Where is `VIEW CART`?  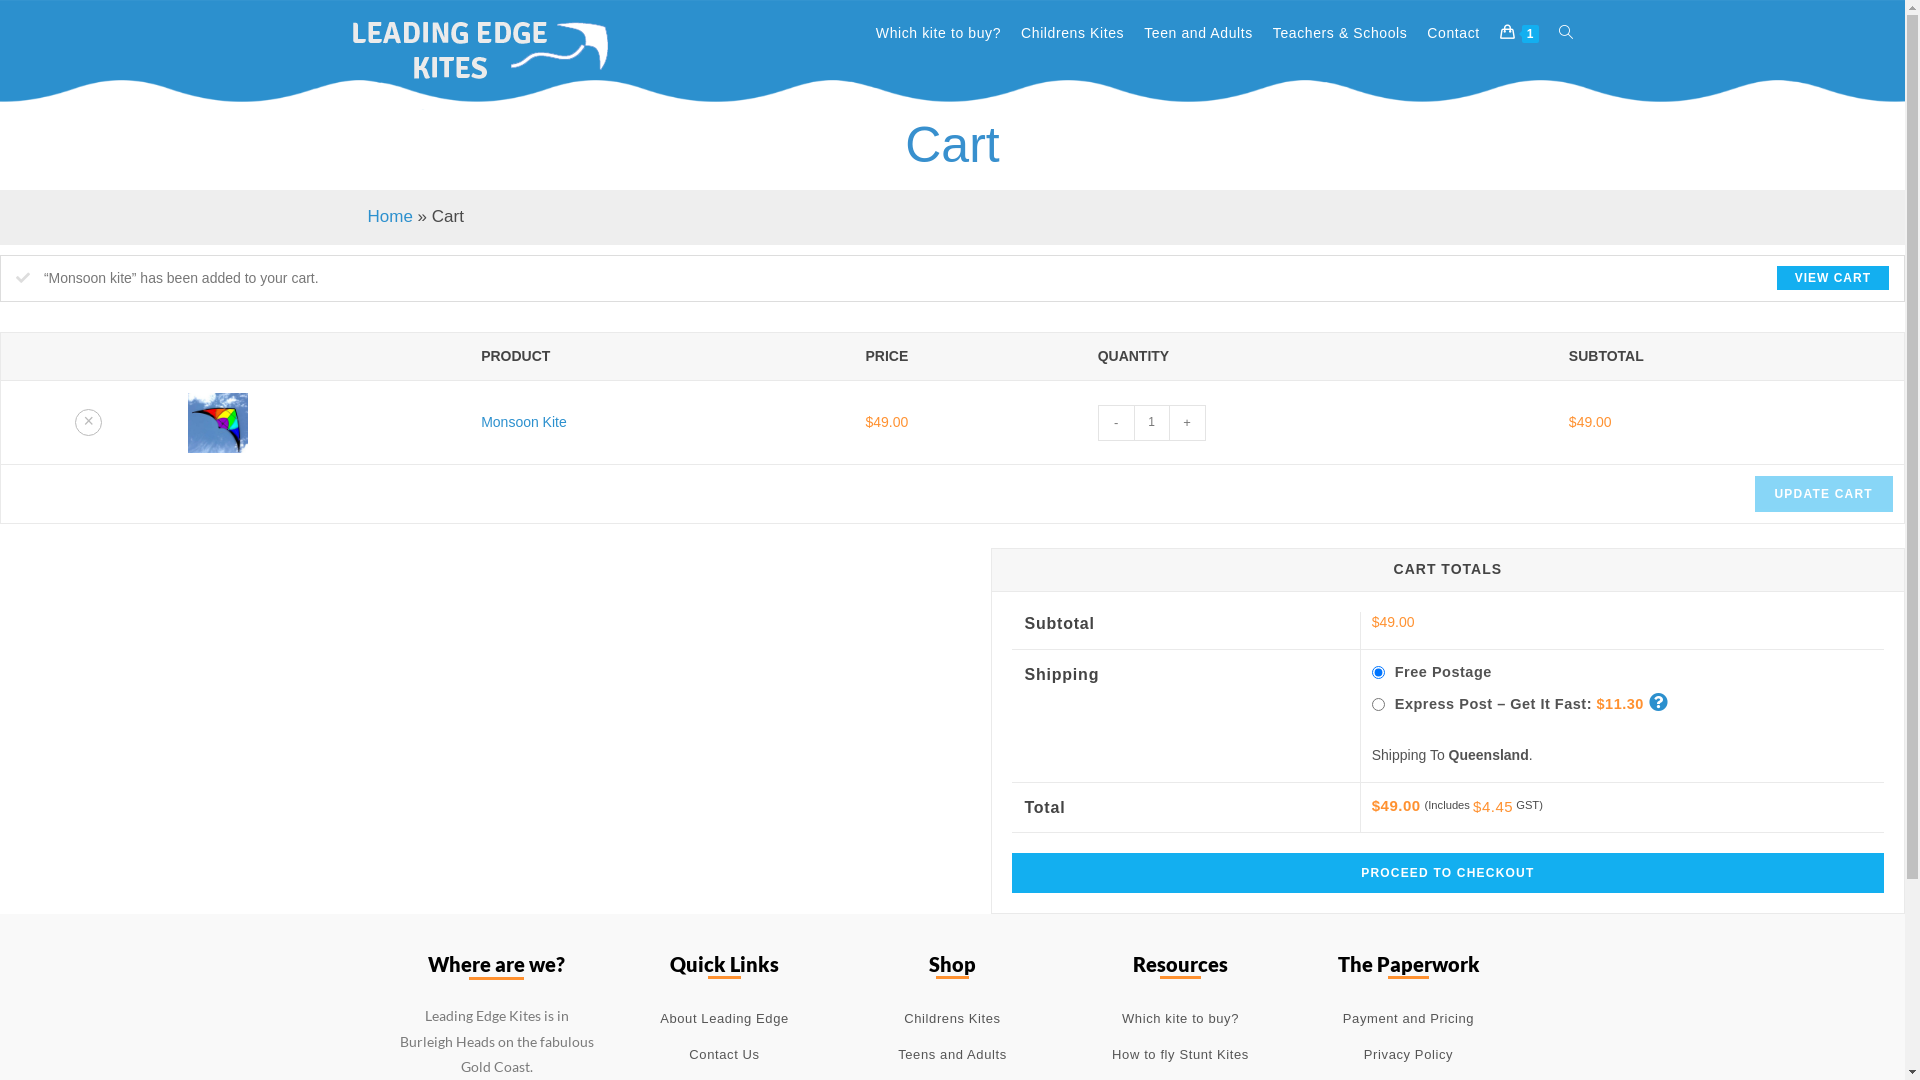 VIEW CART is located at coordinates (1833, 278).